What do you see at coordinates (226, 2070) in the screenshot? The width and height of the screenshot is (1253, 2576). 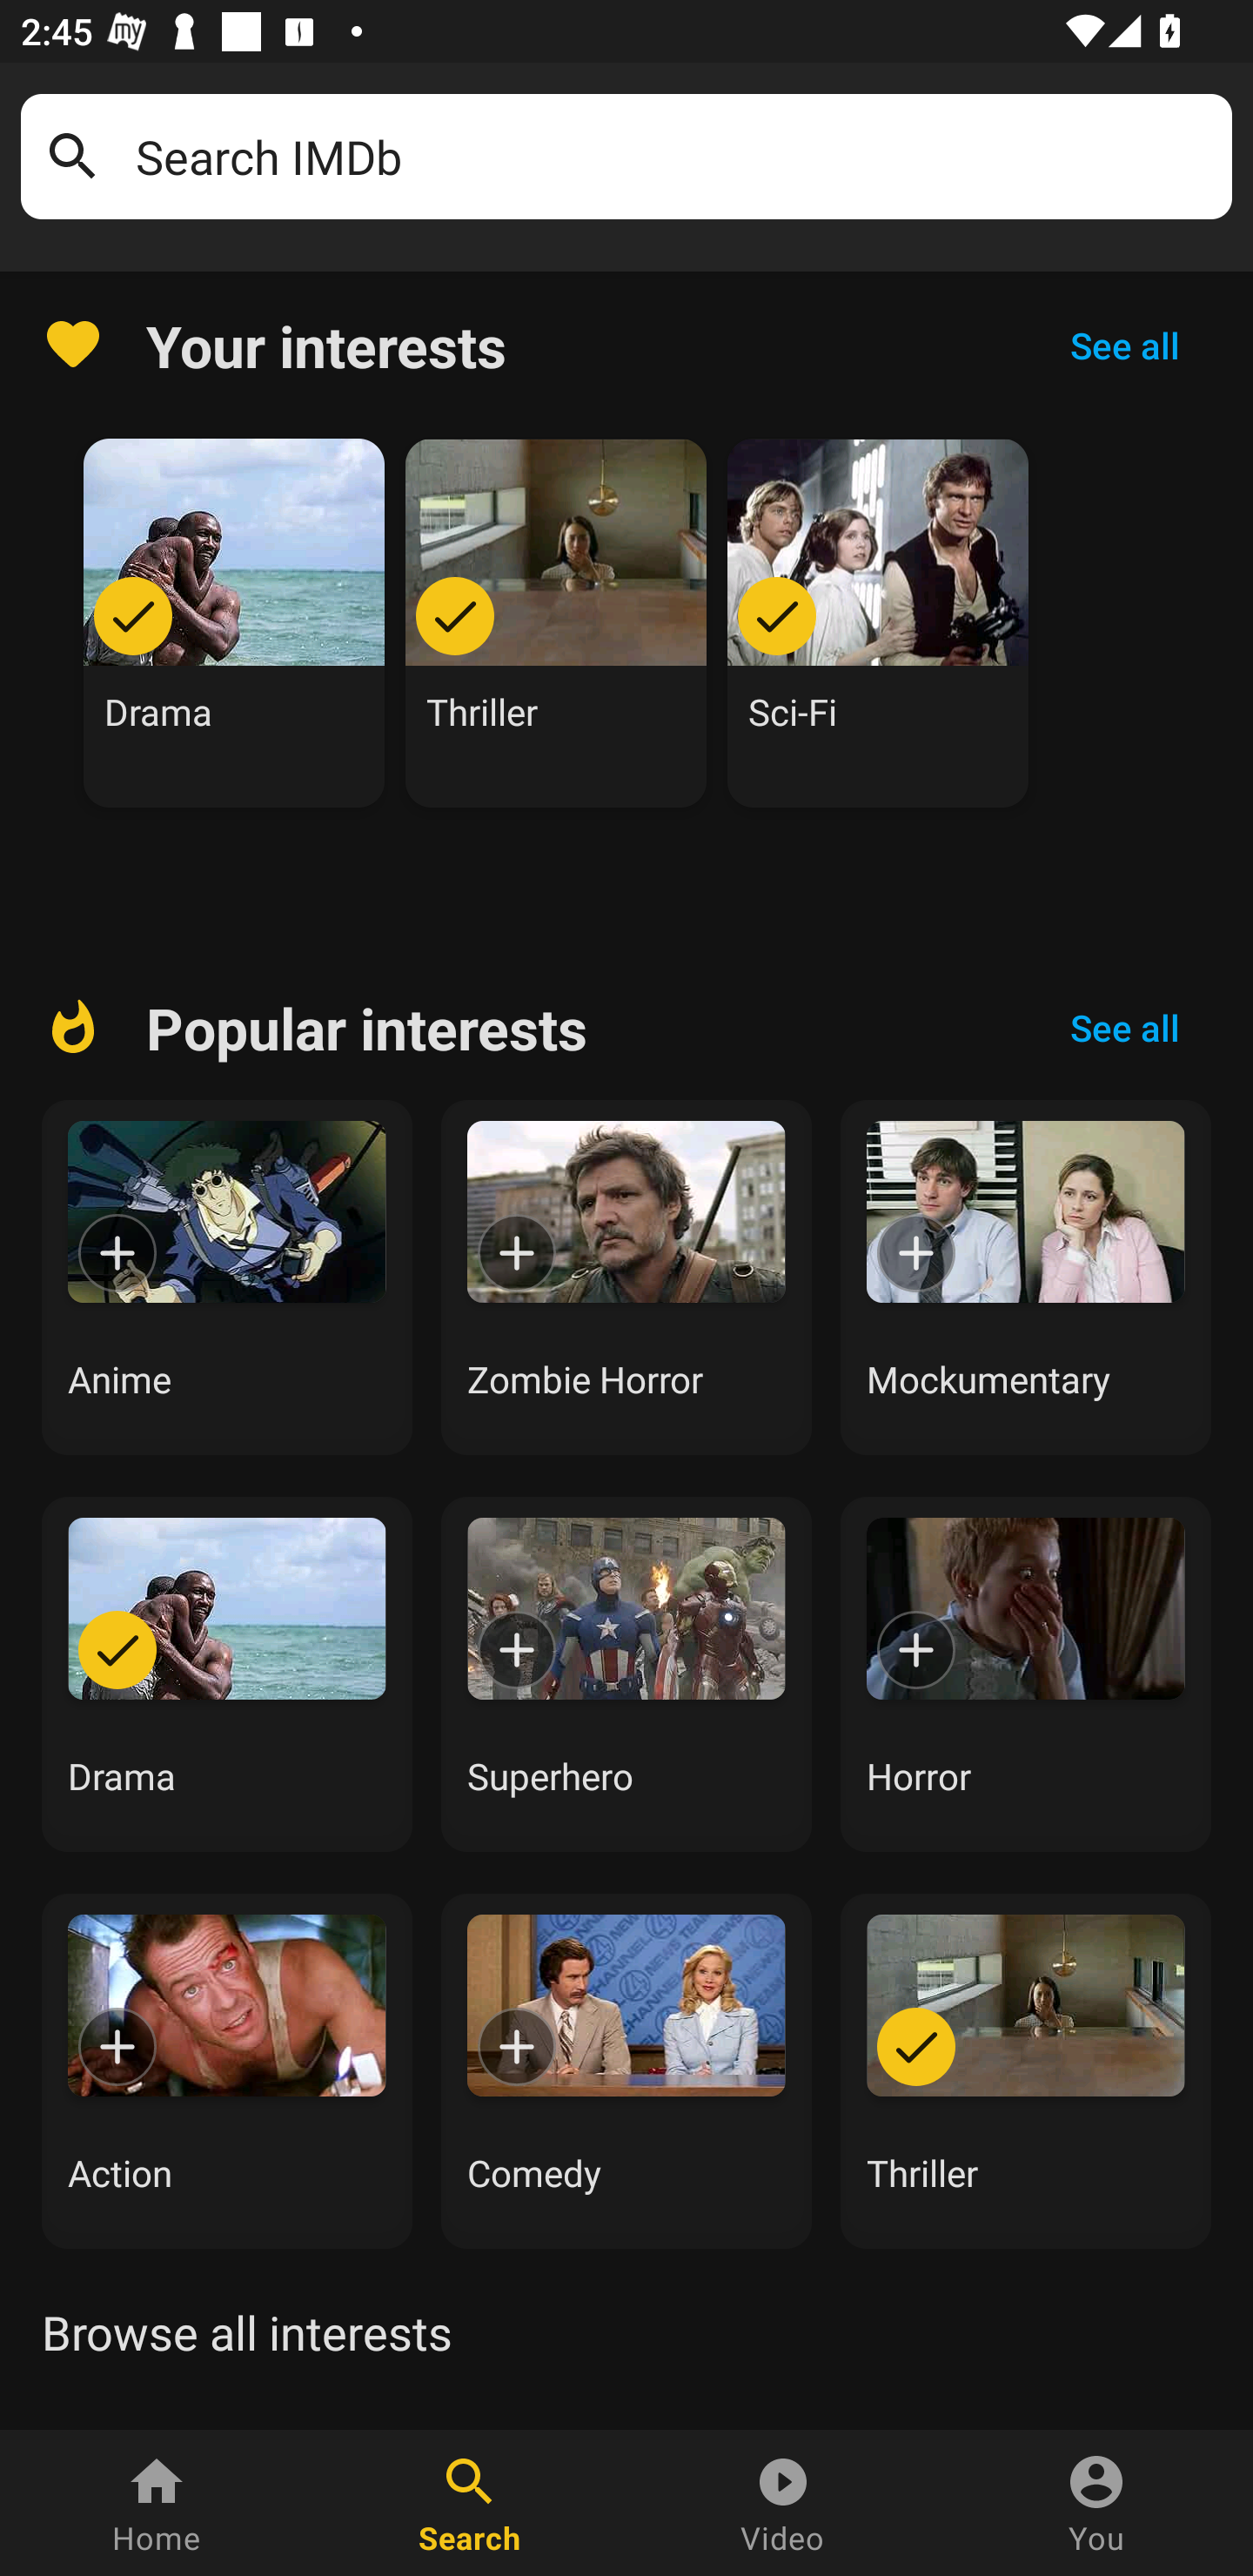 I see `Action` at bounding box center [226, 2070].